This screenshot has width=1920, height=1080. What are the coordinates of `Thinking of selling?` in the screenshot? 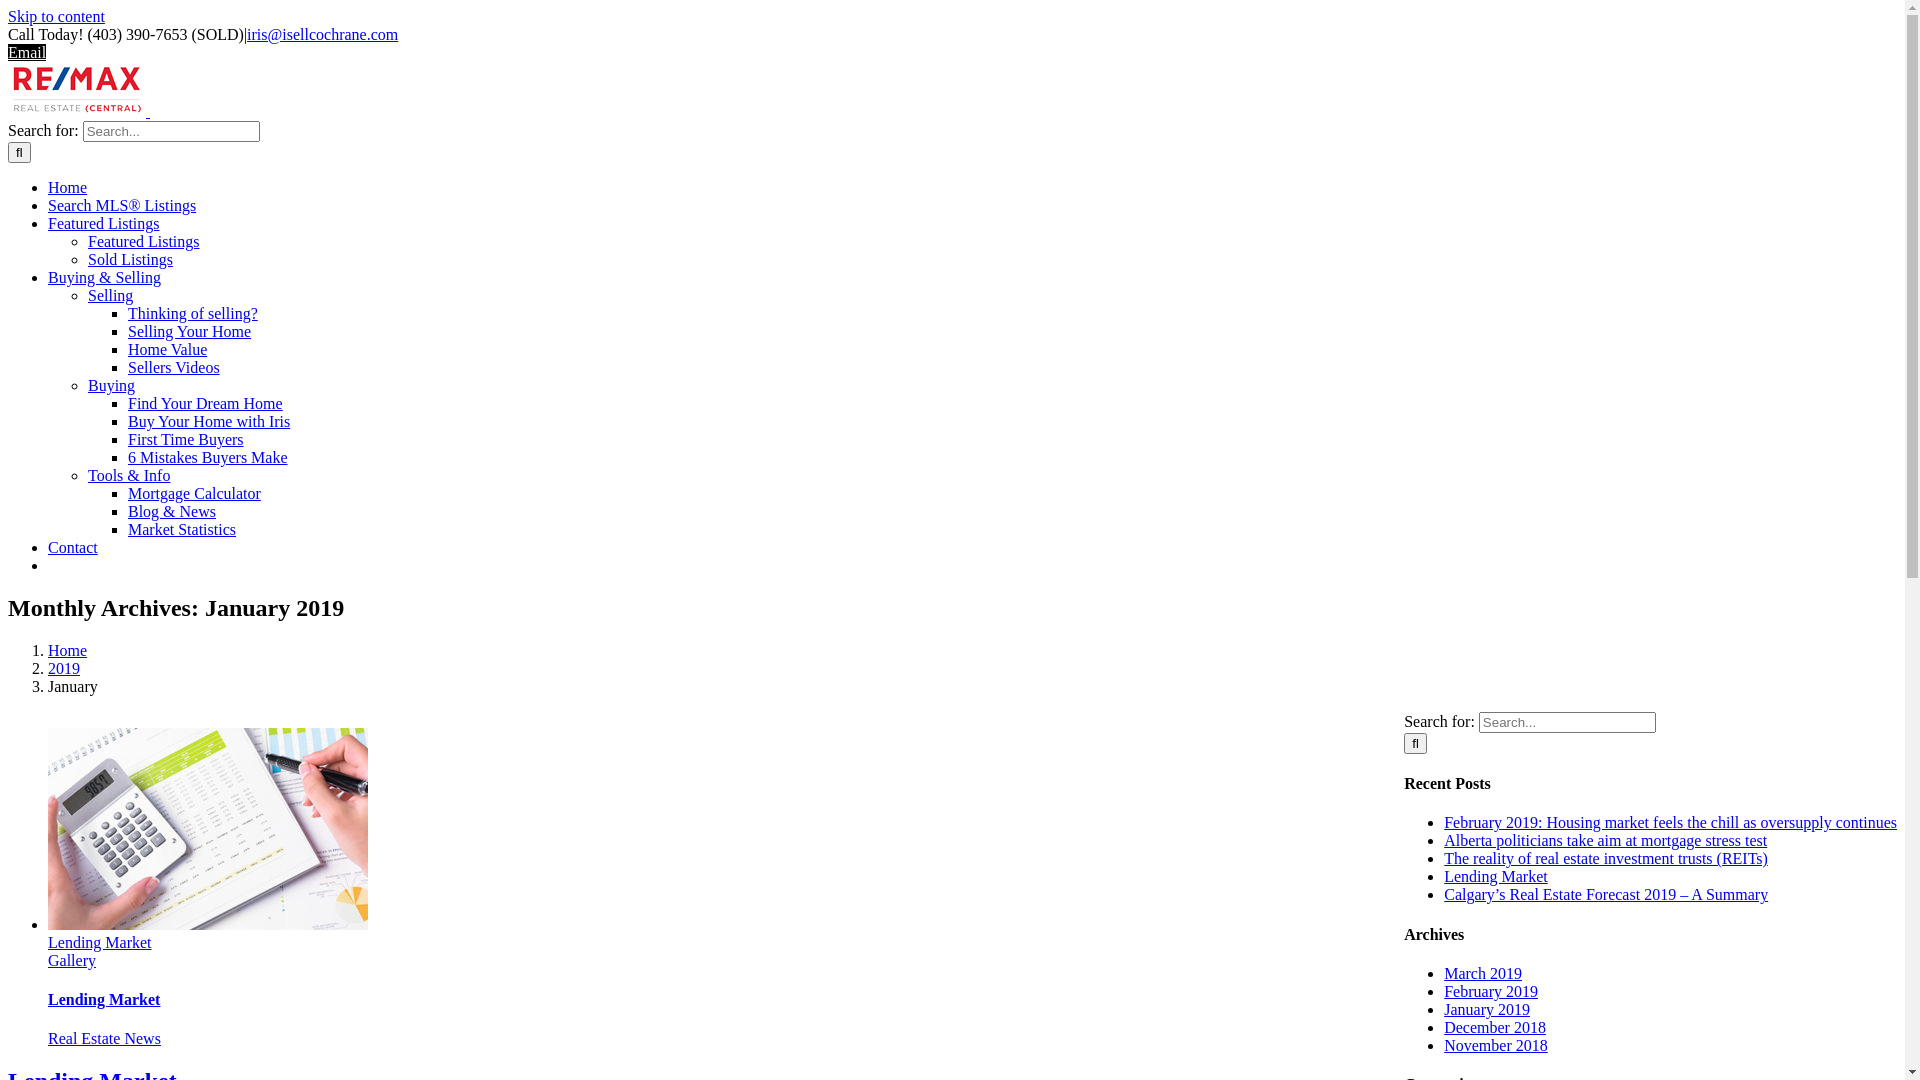 It's located at (193, 314).